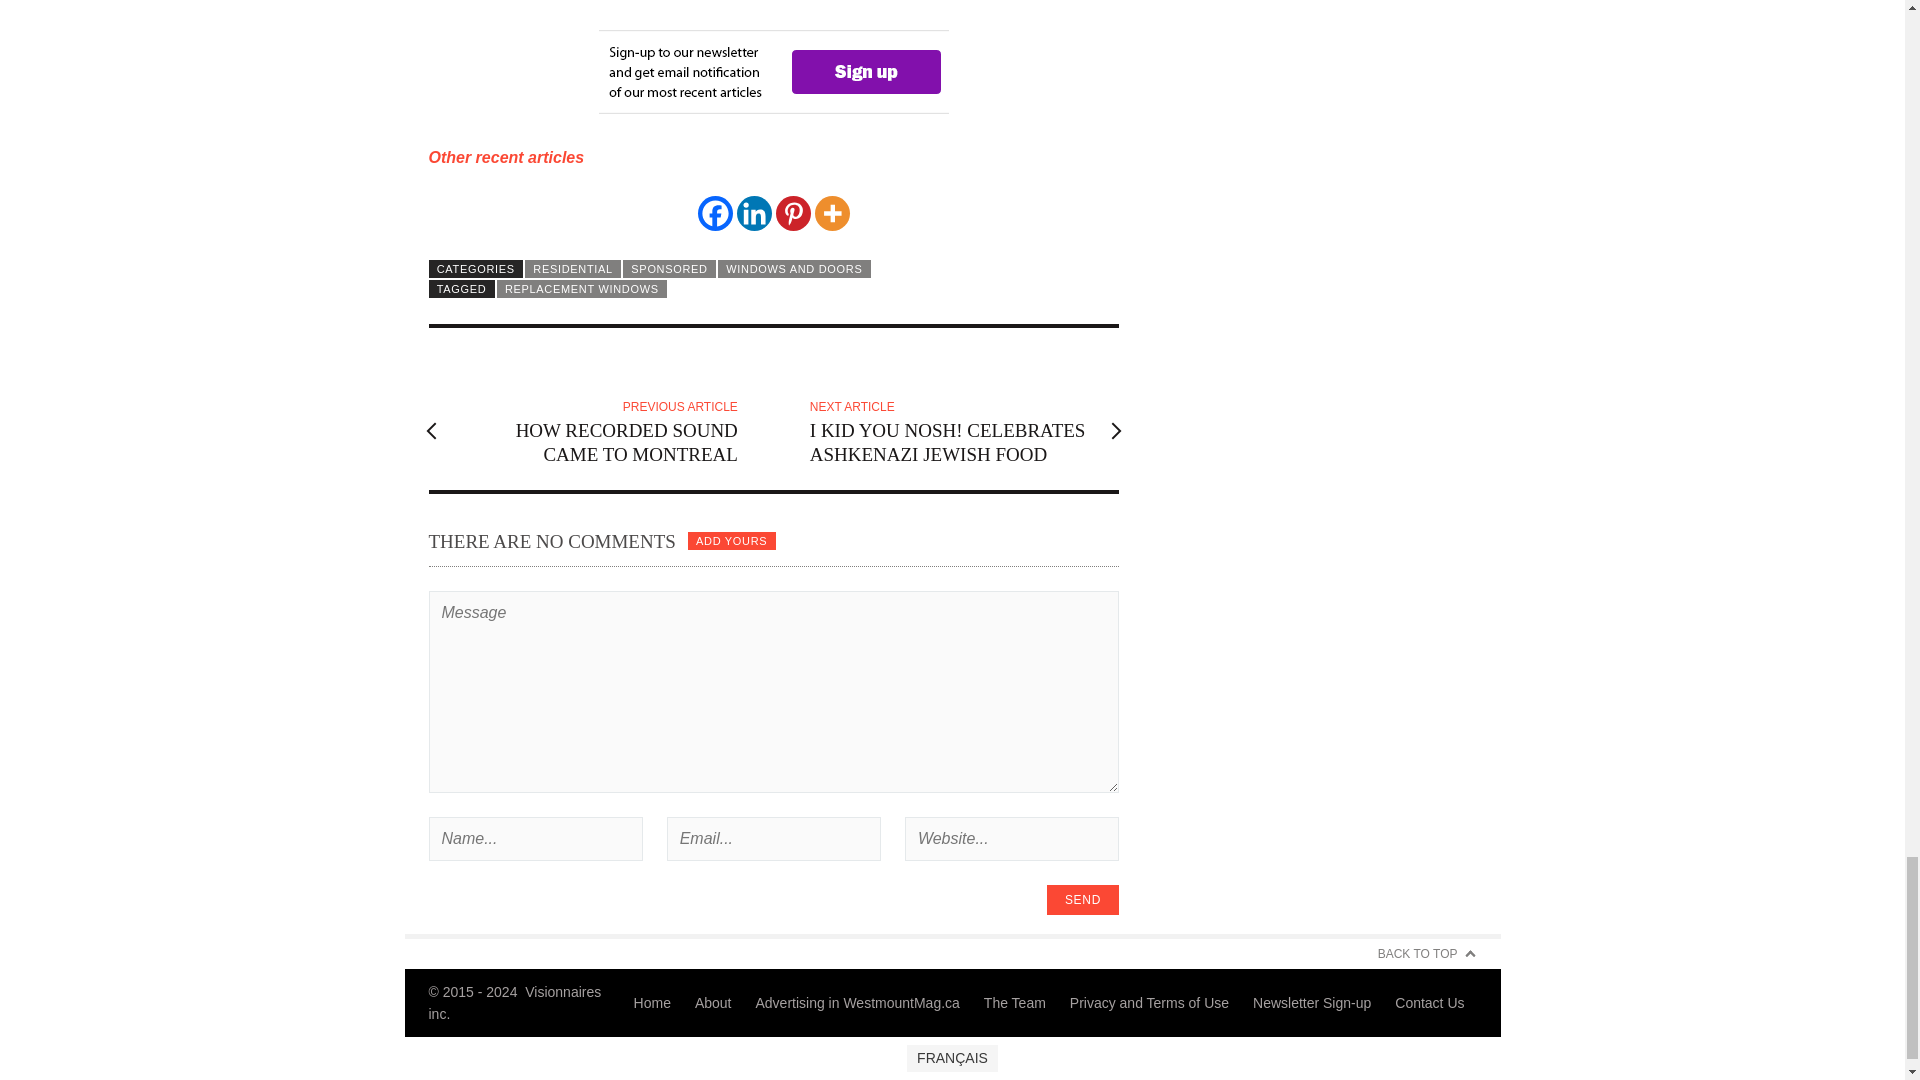 This screenshot has height=1080, width=1920. Describe the element at coordinates (572, 268) in the screenshot. I see `View all posts in Residential` at that location.